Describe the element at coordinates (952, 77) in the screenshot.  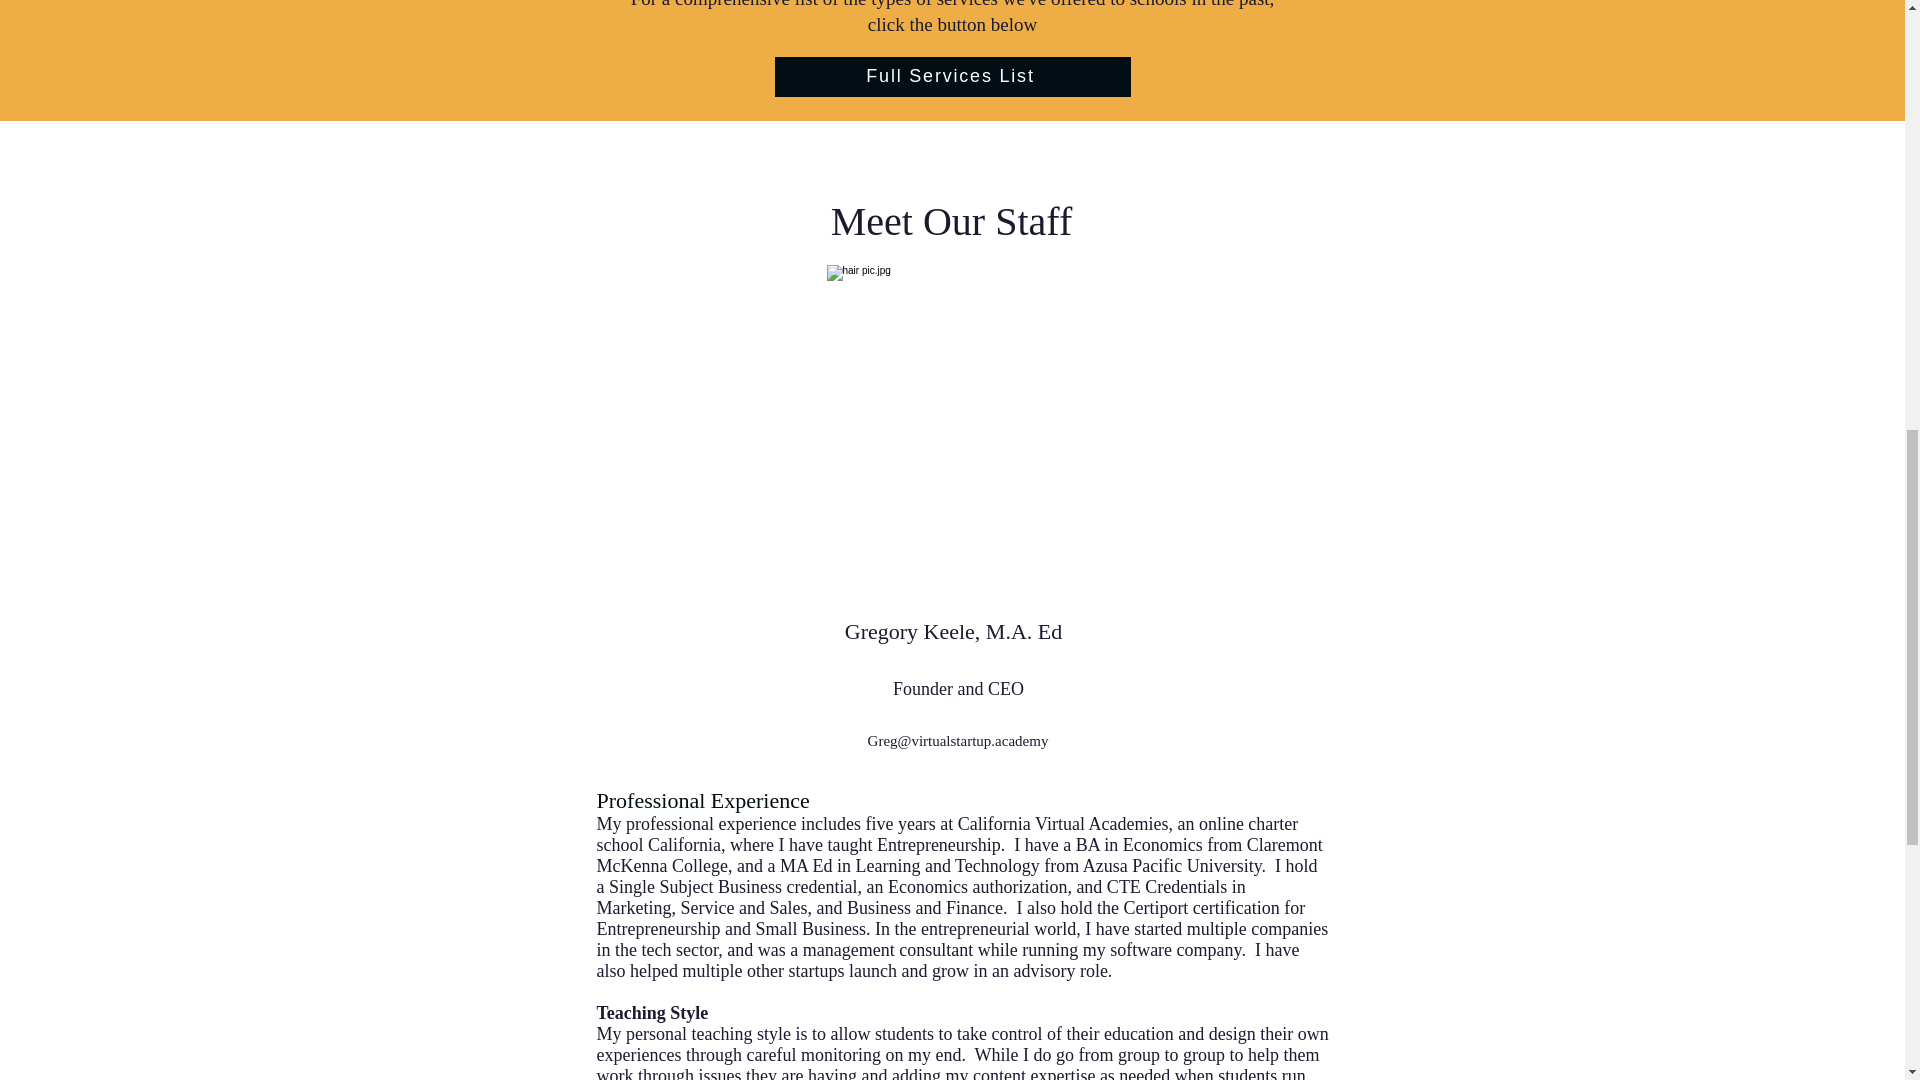
I see `Full Services List` at that location.